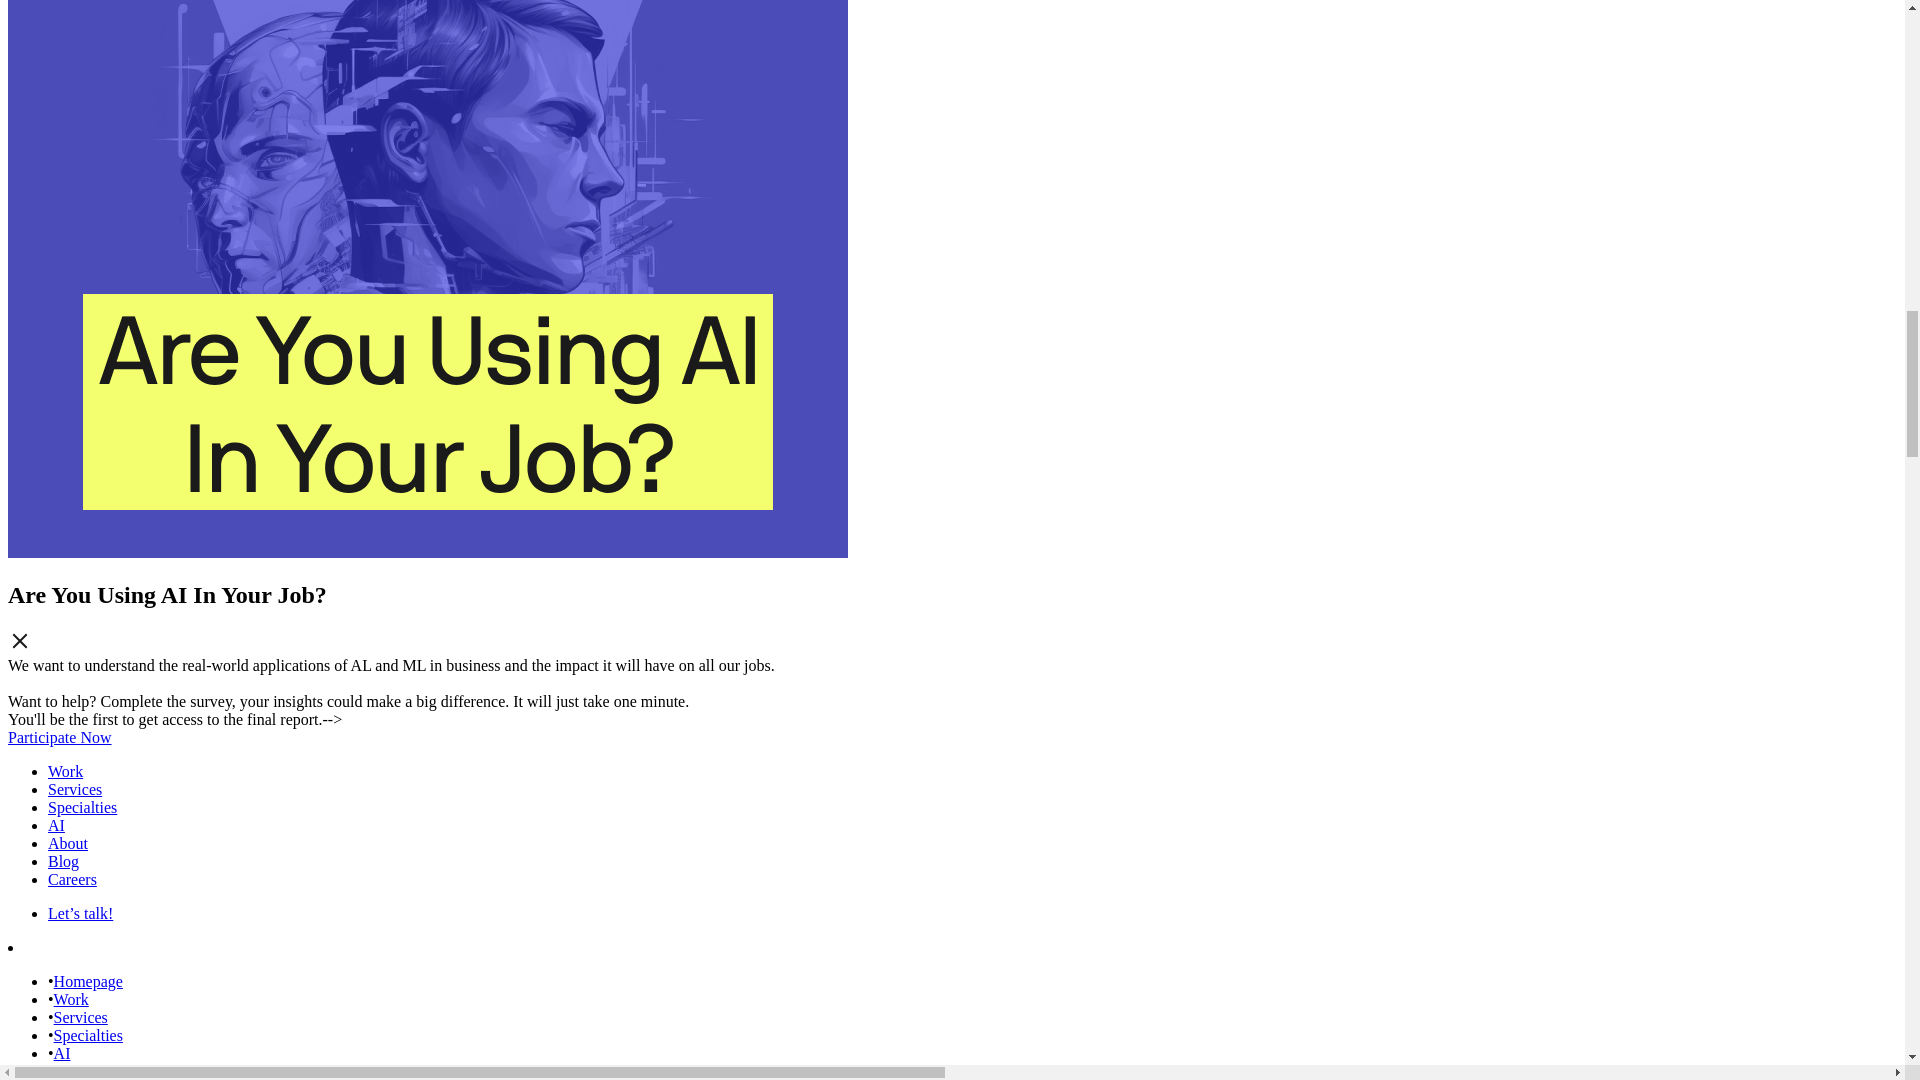  I want to click on Specialties, so click(88, 1036).